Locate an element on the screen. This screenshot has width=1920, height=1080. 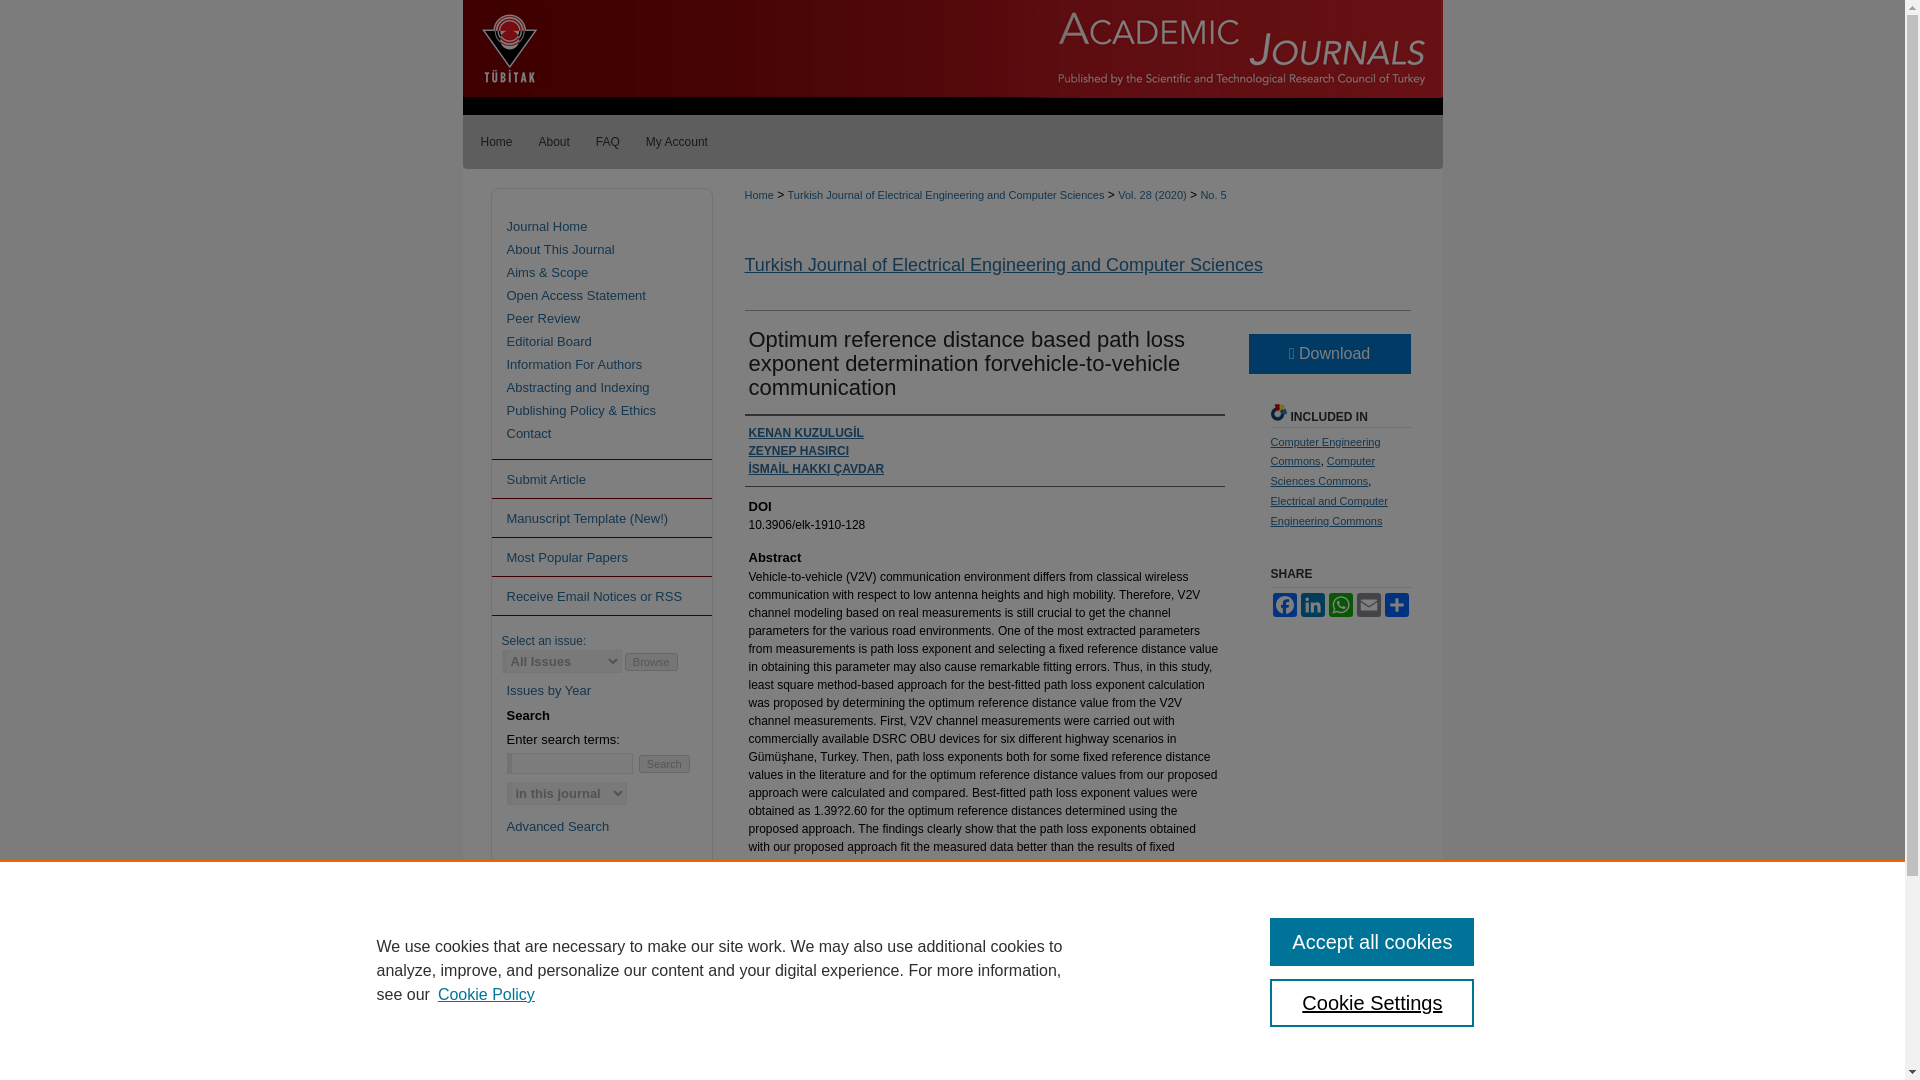
Peer Review is located at coordinates (618, 318).